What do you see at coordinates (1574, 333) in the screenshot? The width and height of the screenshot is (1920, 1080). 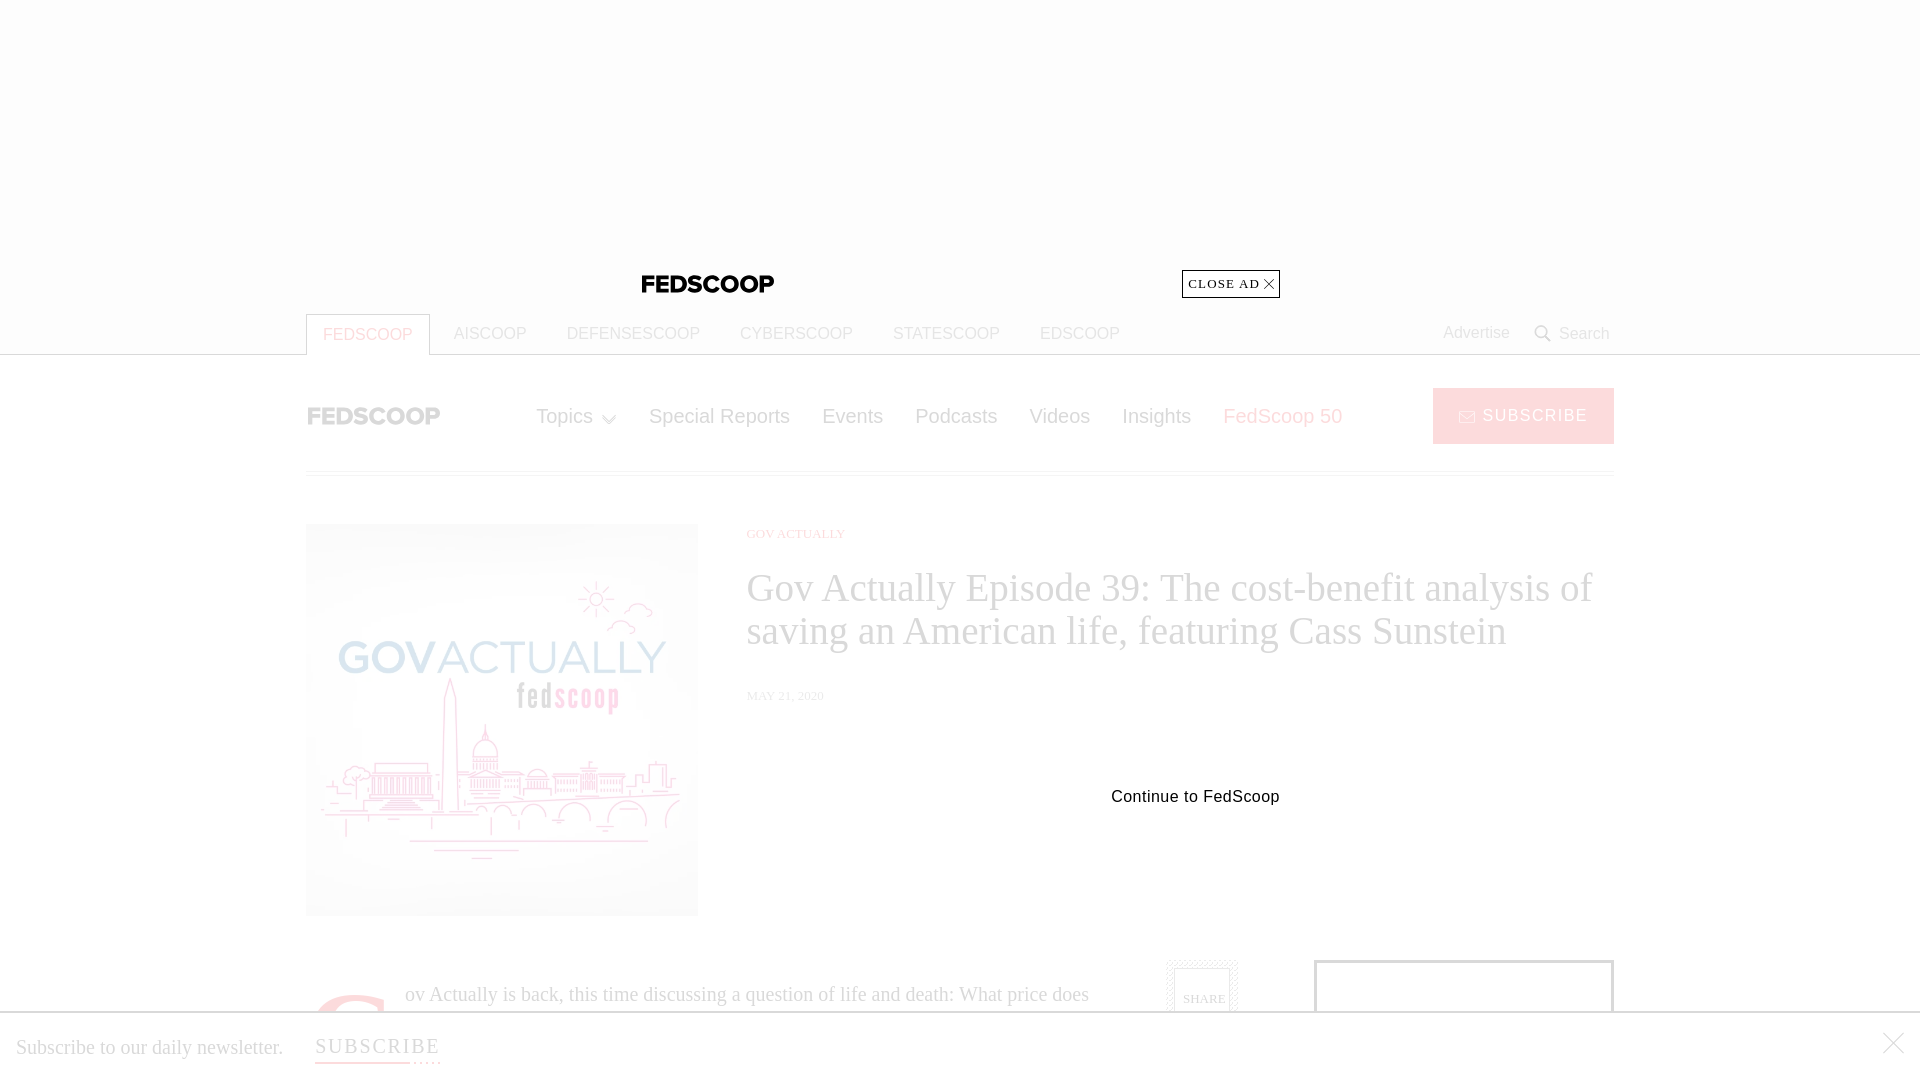 I see `Search` at bounding box center [1574, 333].